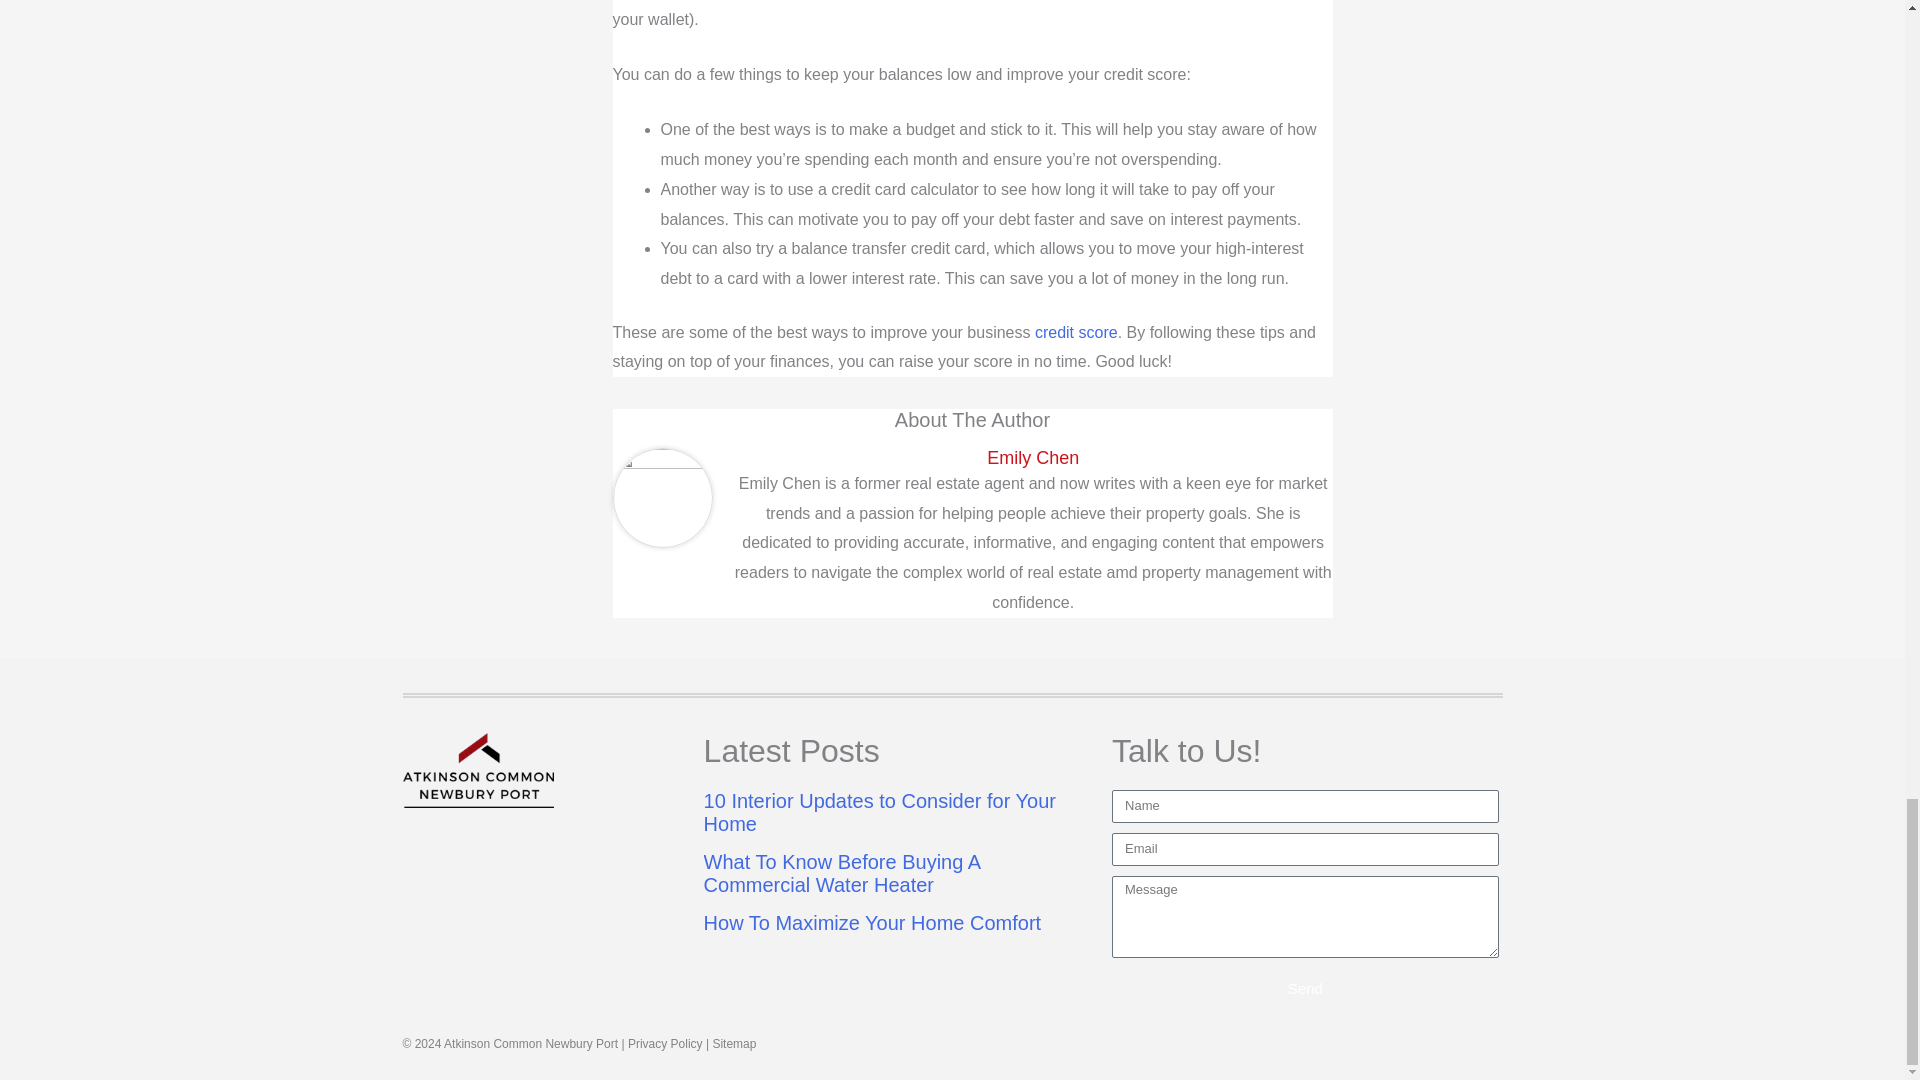 Image resolution: width=1920 pixels, height=1080 pixels. What do you see at coordinates (842, 874) in the screenshot?
I see `What To Know Before Buying A Commercial Water Heater` at bounding box center [842, 874].